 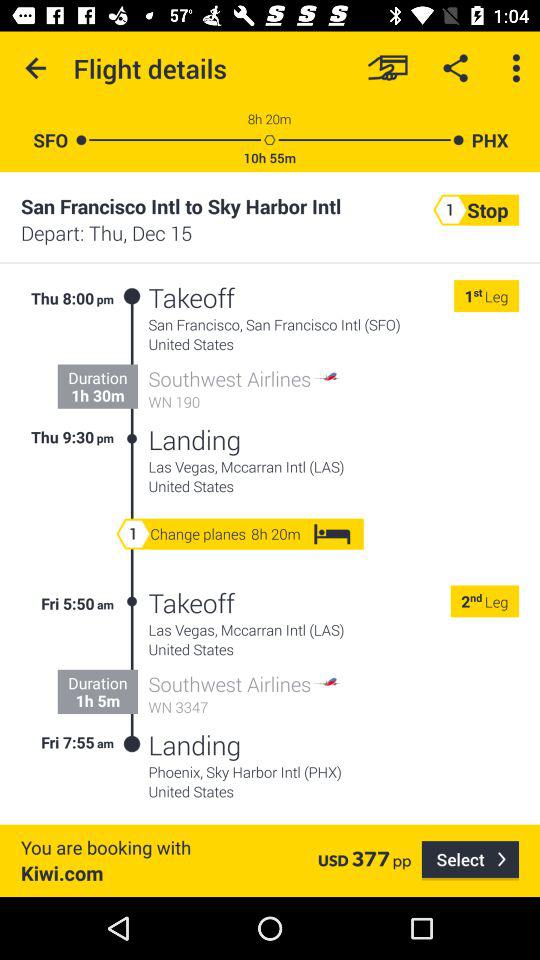 What do you see at coordinates (132, 368) in the screenshot?
I see `turn off item to the right of duration` at bounding box center [132, 368].